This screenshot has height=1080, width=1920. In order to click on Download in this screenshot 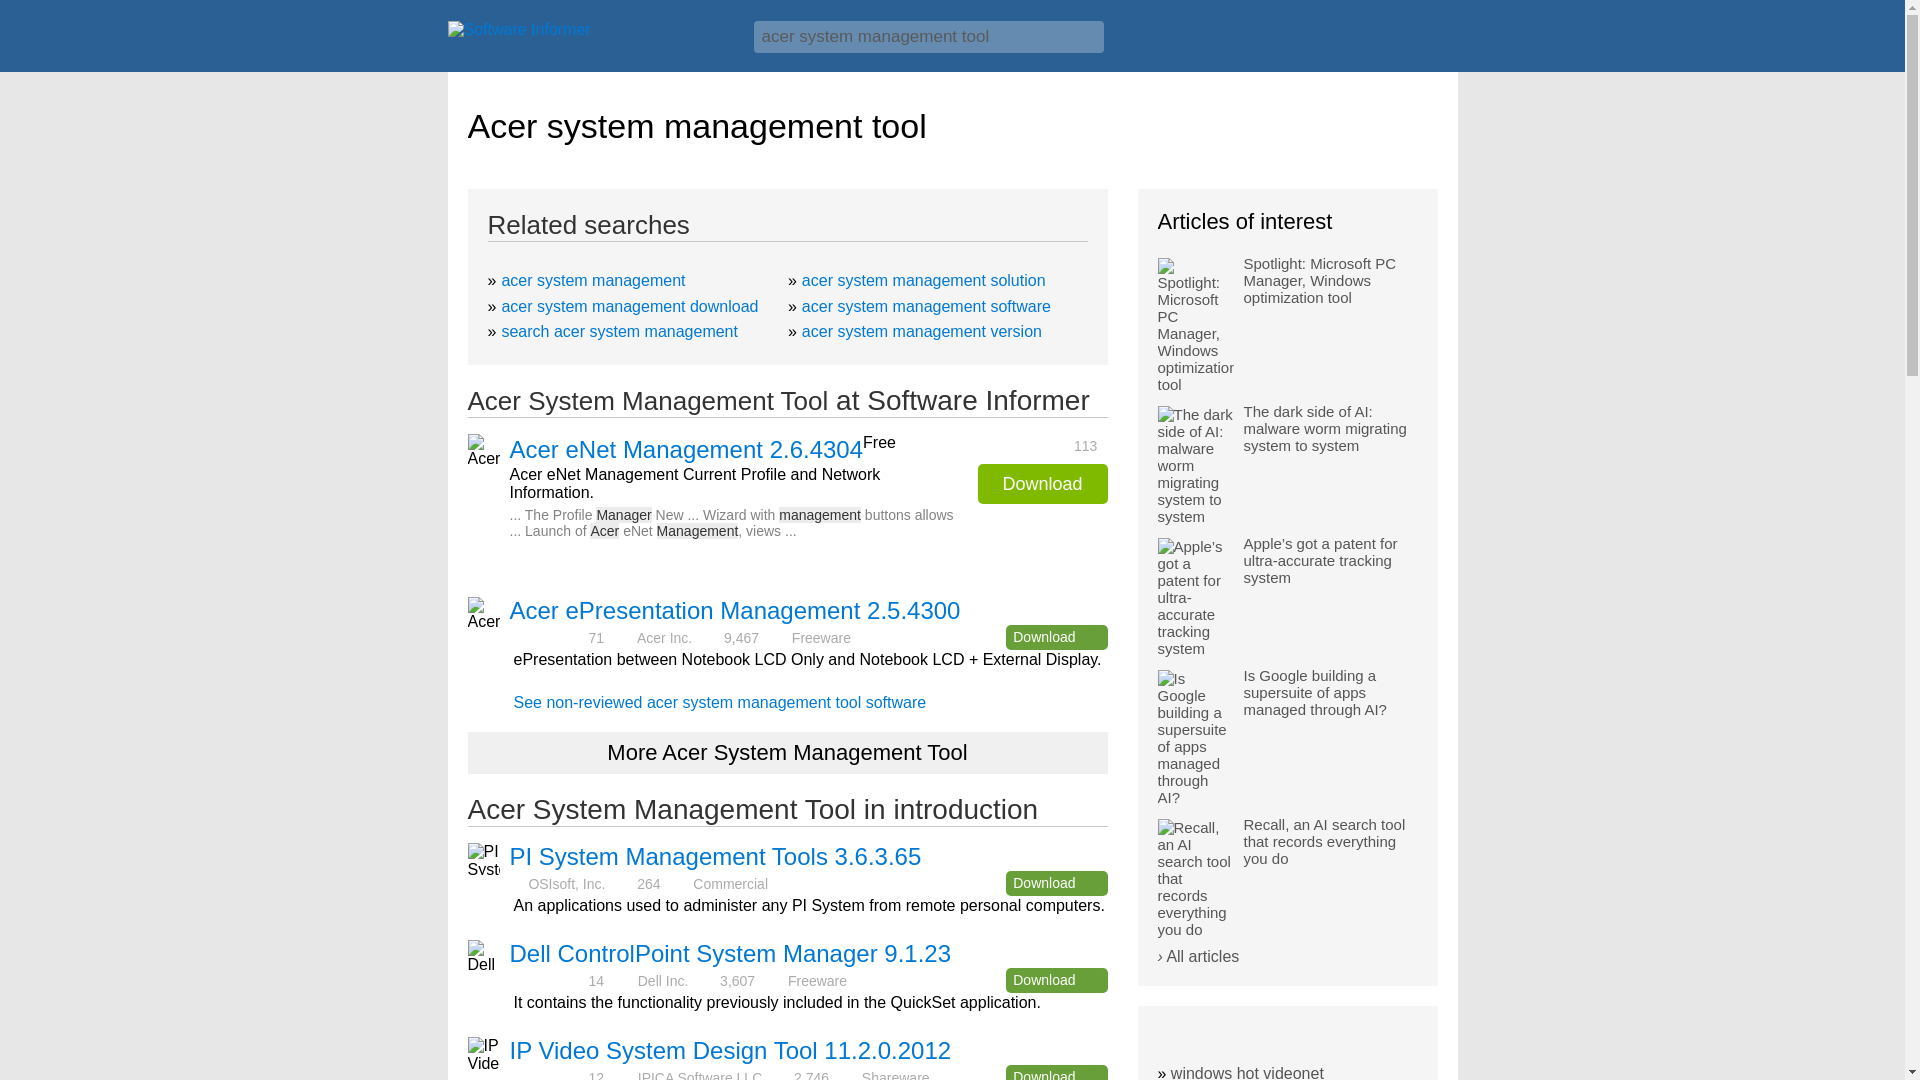, I will do `click(1042, 484)`.